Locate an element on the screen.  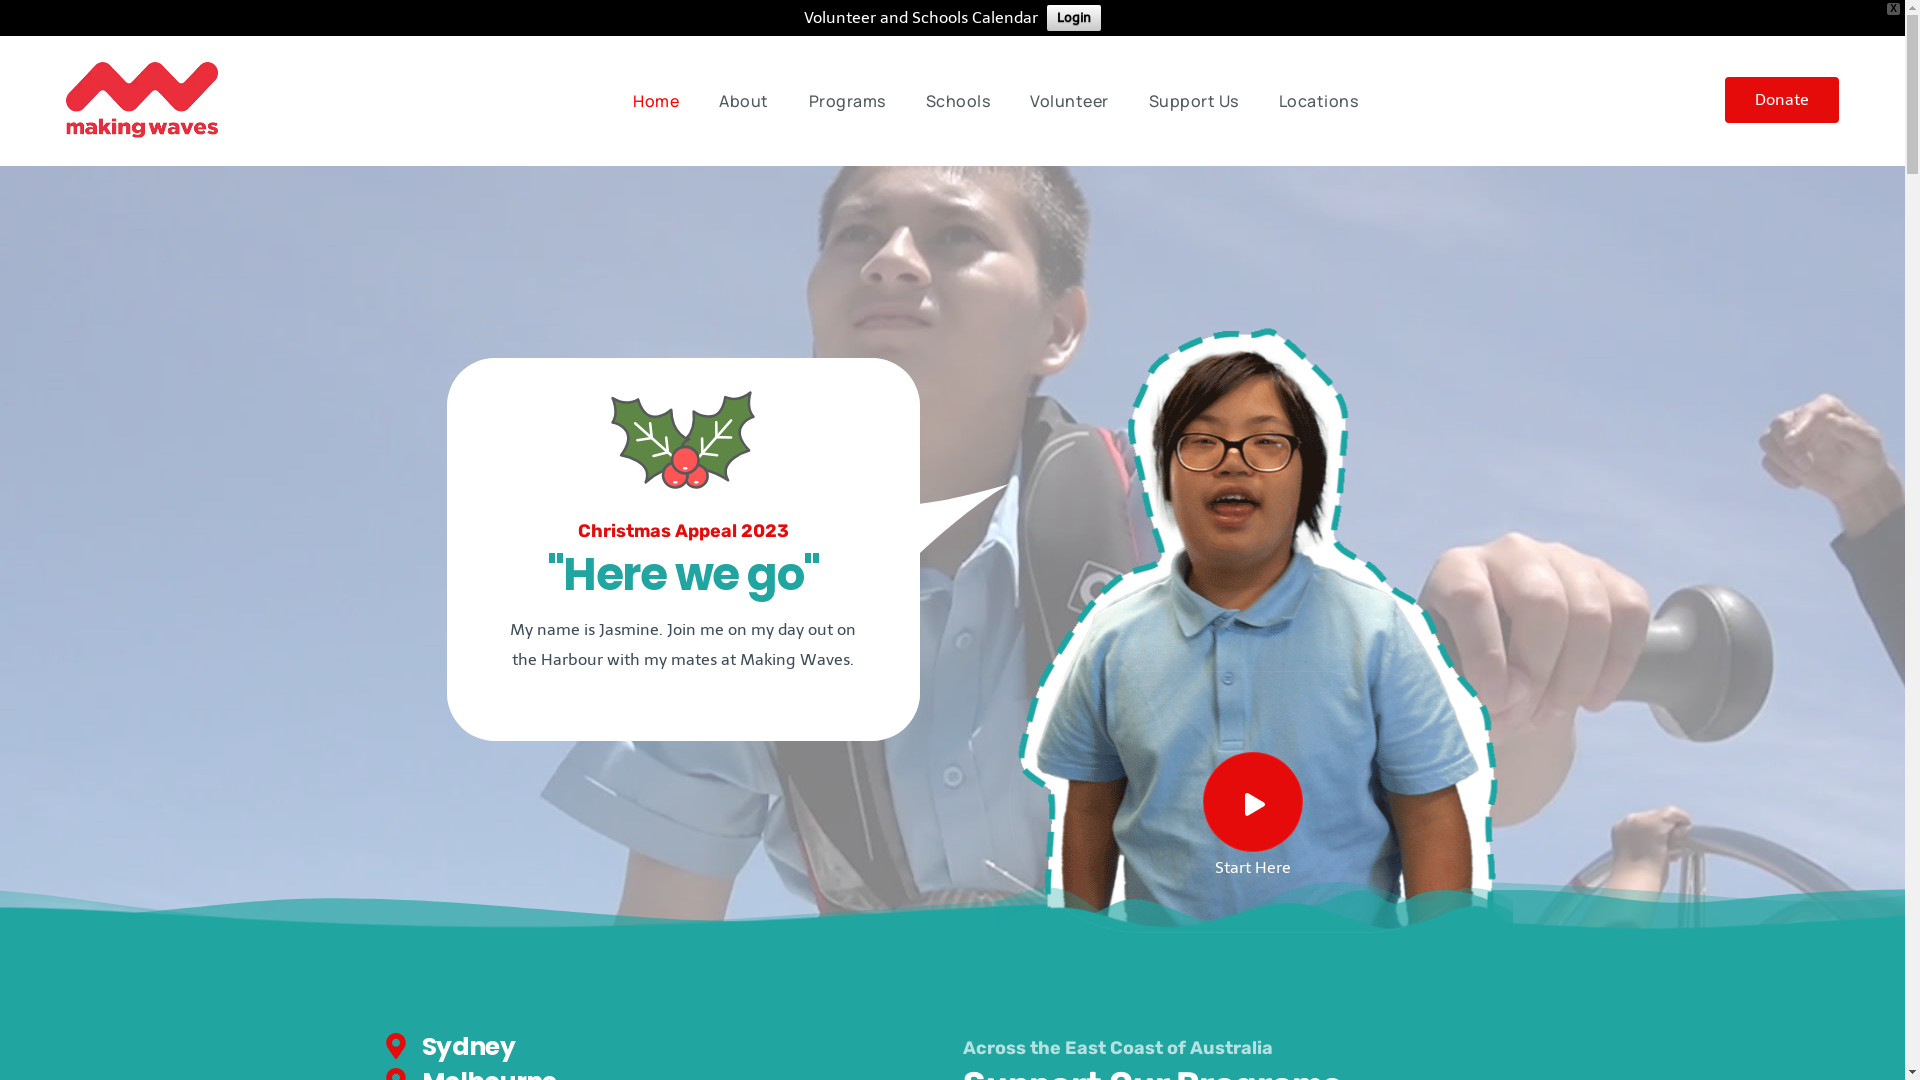
About is located at coordinates (744, 101).